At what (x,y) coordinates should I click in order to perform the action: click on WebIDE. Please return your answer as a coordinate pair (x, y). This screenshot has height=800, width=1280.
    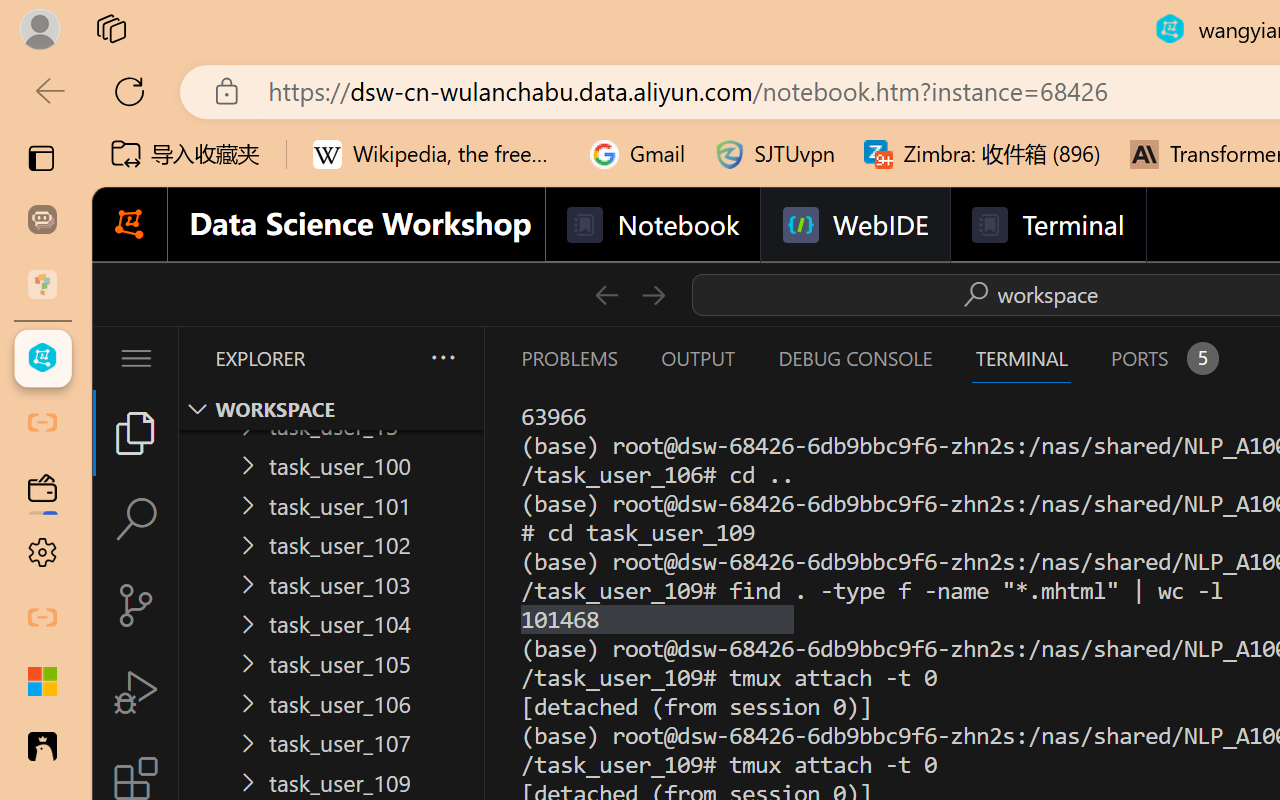
    Looking at the image, I should click on (854, 225).